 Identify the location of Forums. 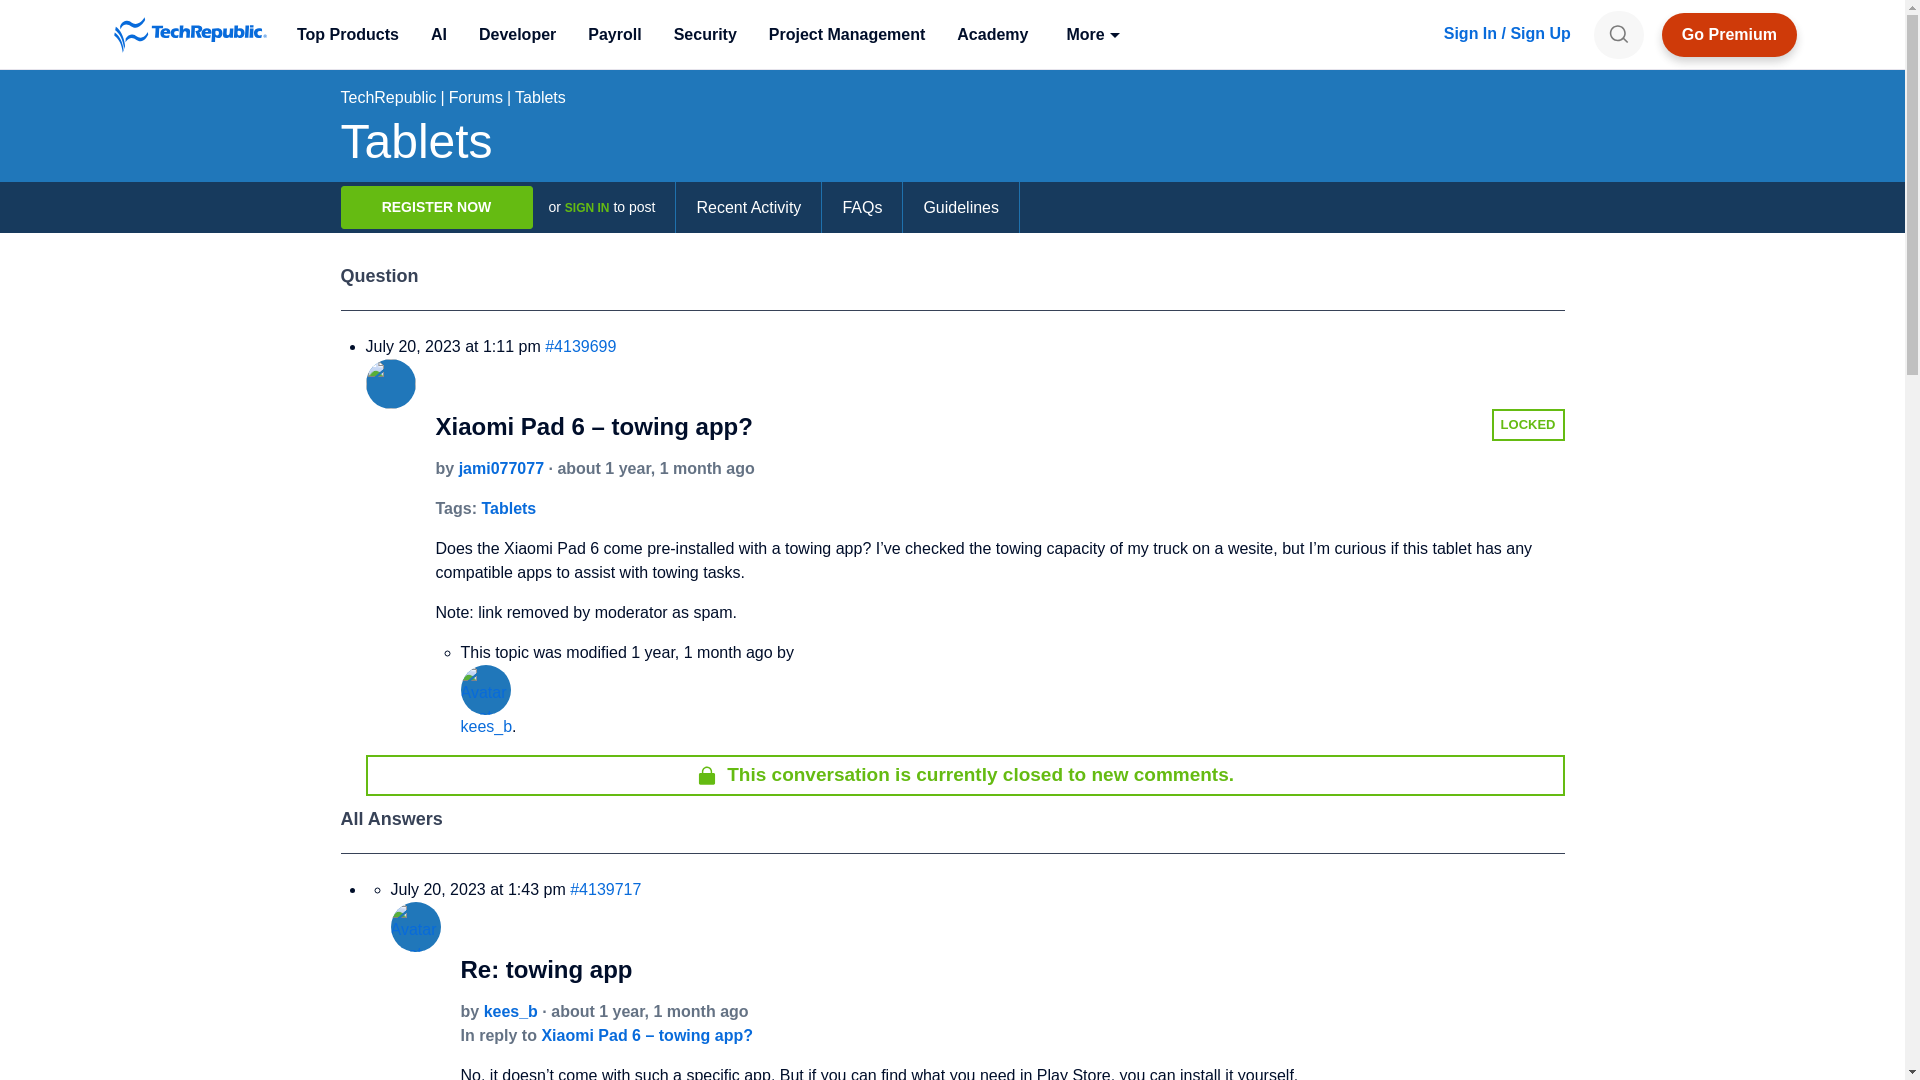
(476, 96).